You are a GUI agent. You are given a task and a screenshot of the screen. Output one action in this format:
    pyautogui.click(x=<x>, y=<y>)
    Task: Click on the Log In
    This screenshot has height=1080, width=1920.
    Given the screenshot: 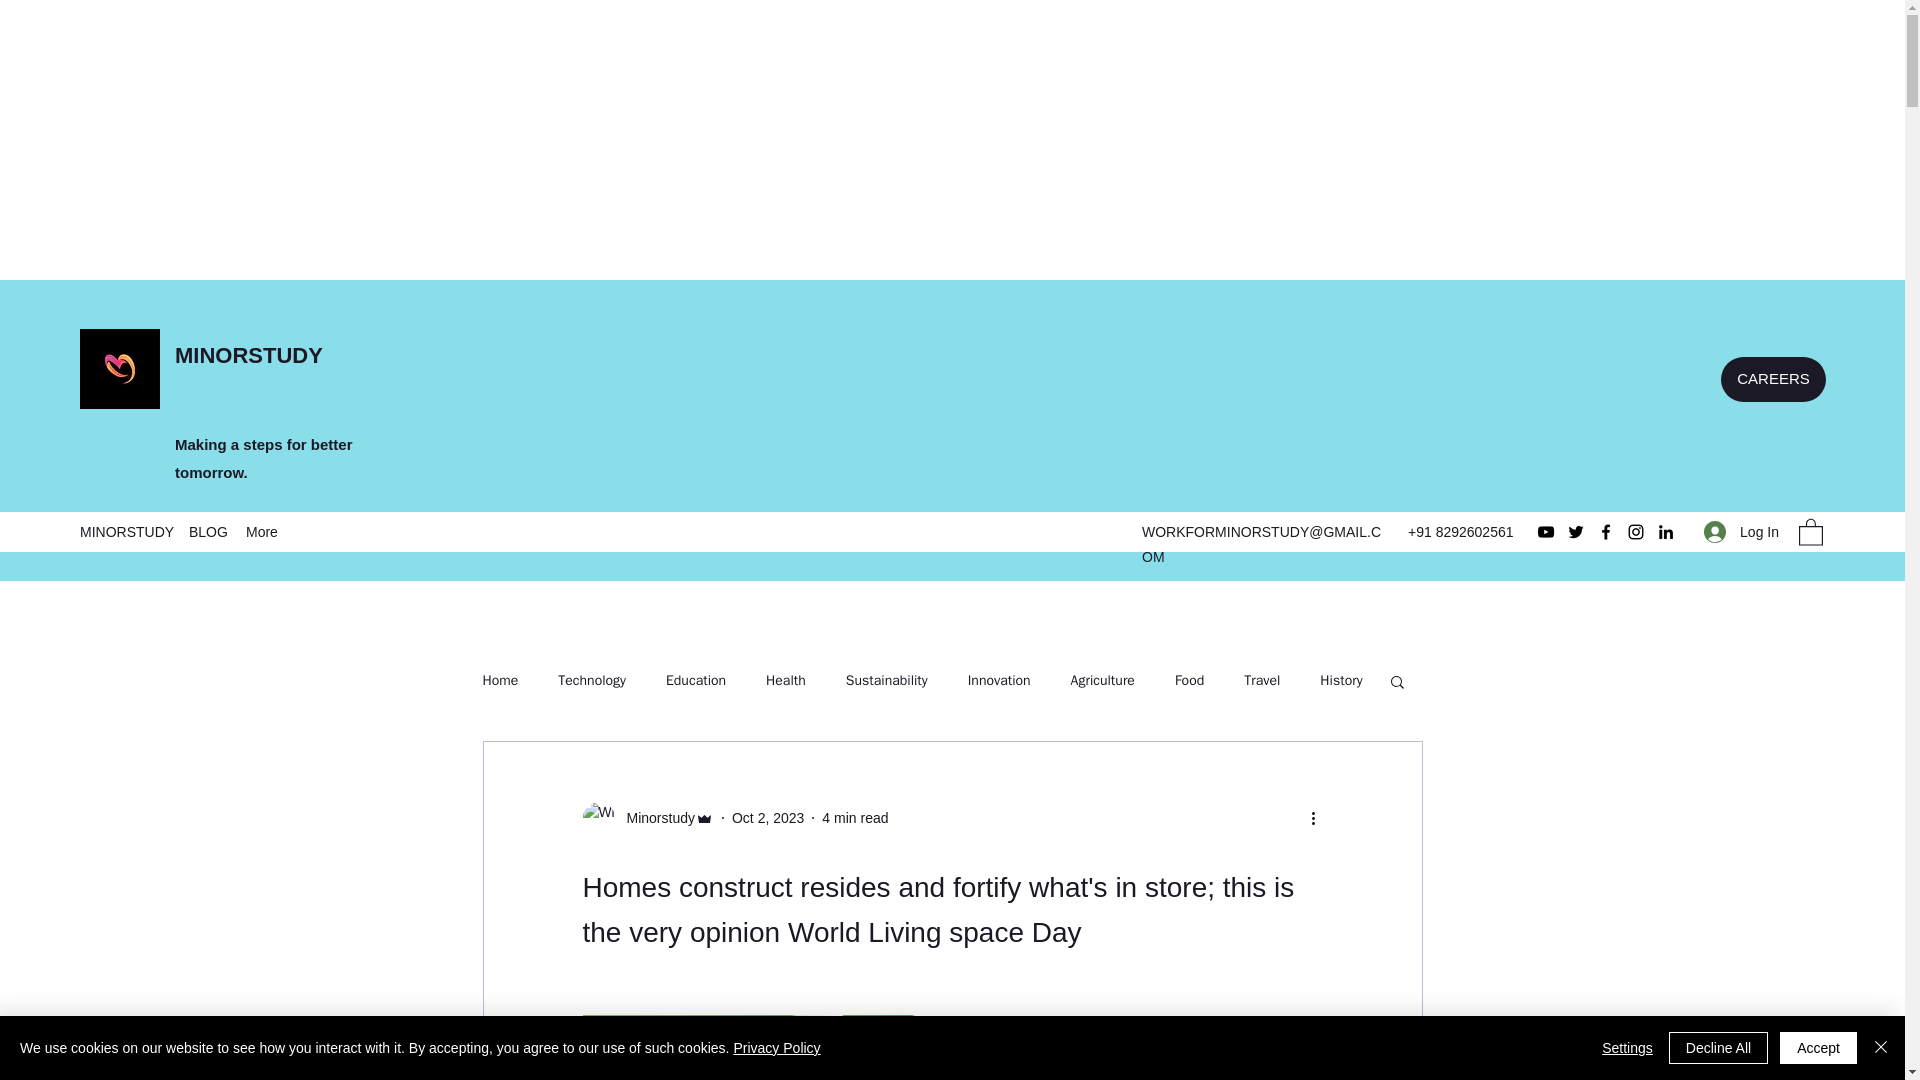 What is the action you would take?
    pyautogui.click(x=1741, y=532)
    